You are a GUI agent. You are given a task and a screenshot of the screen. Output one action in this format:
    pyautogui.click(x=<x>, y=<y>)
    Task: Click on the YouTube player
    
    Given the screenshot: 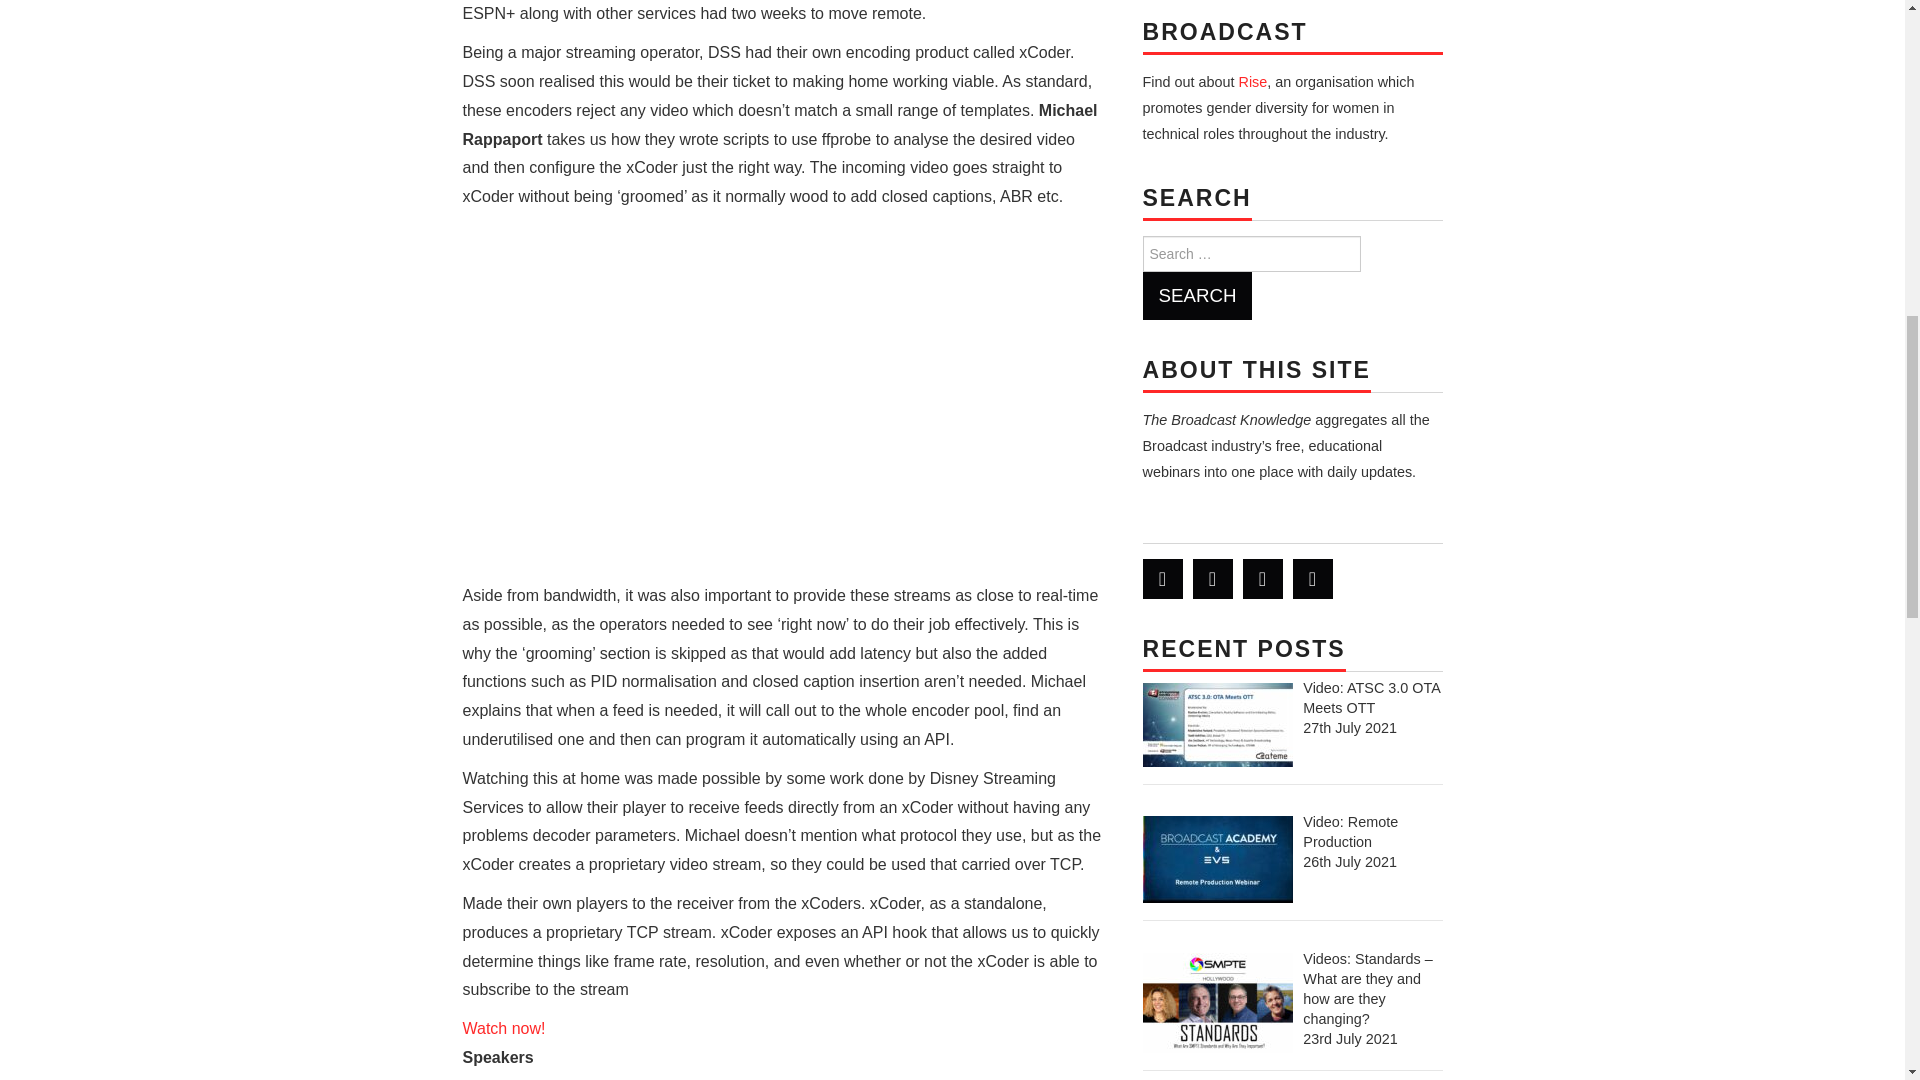 What is the action you would take?
    pyautogui.click(x=782, y=402)
    